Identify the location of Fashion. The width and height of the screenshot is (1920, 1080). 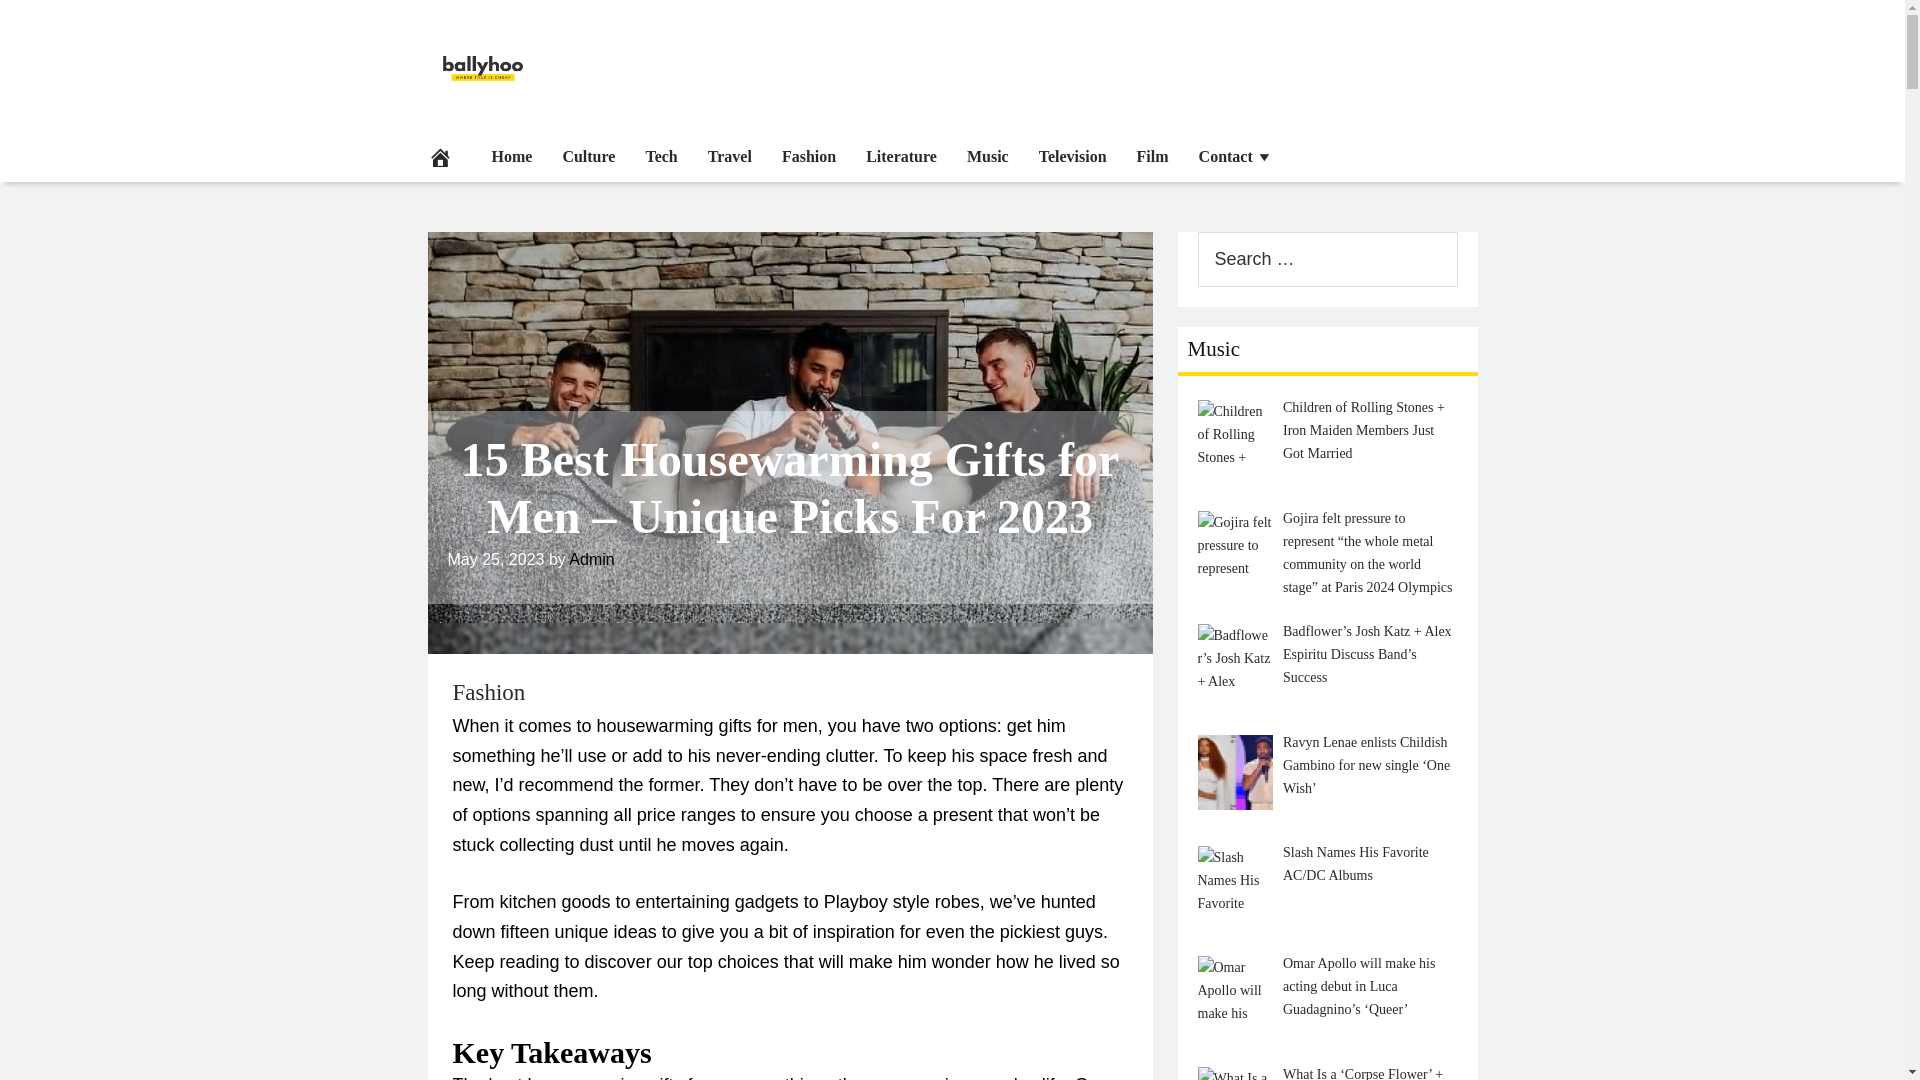
(488, 692).